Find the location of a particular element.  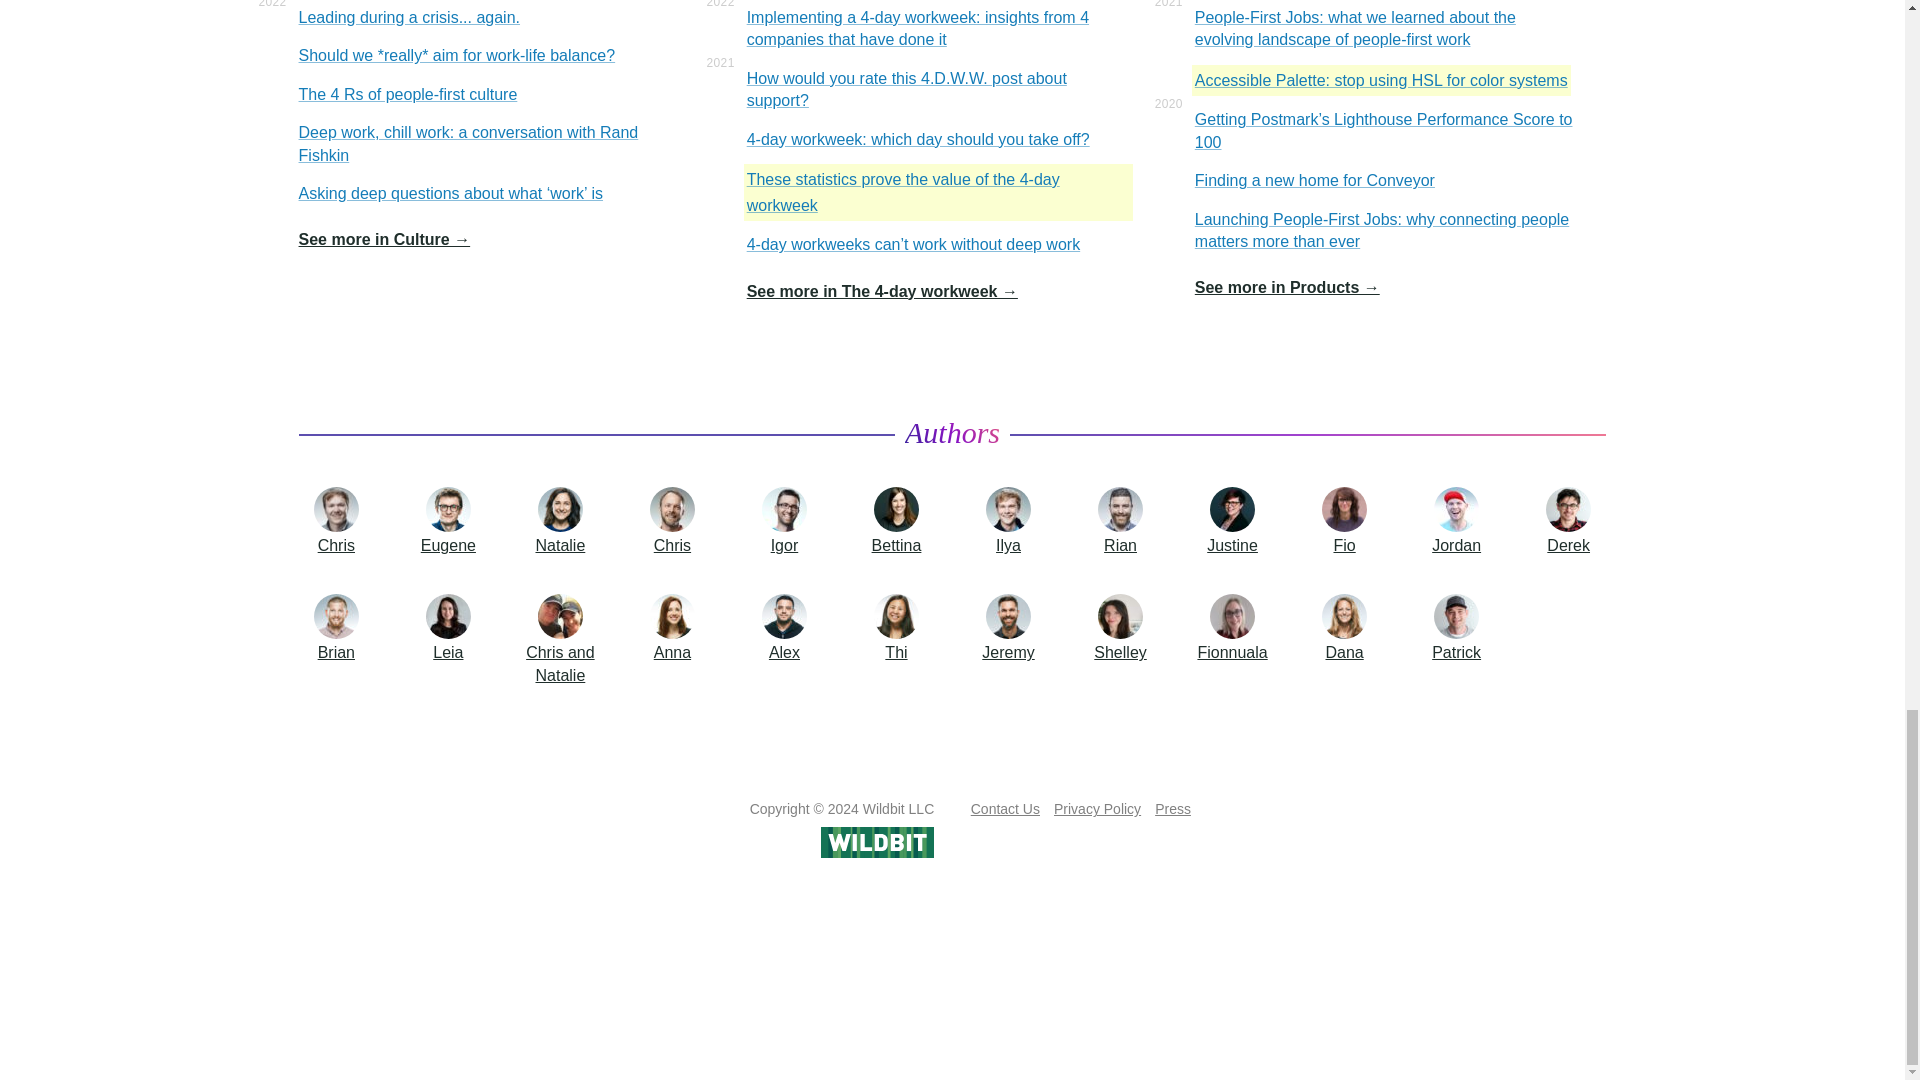

4-day workweek: which day should you take off? is located at coordinates (918, 140).